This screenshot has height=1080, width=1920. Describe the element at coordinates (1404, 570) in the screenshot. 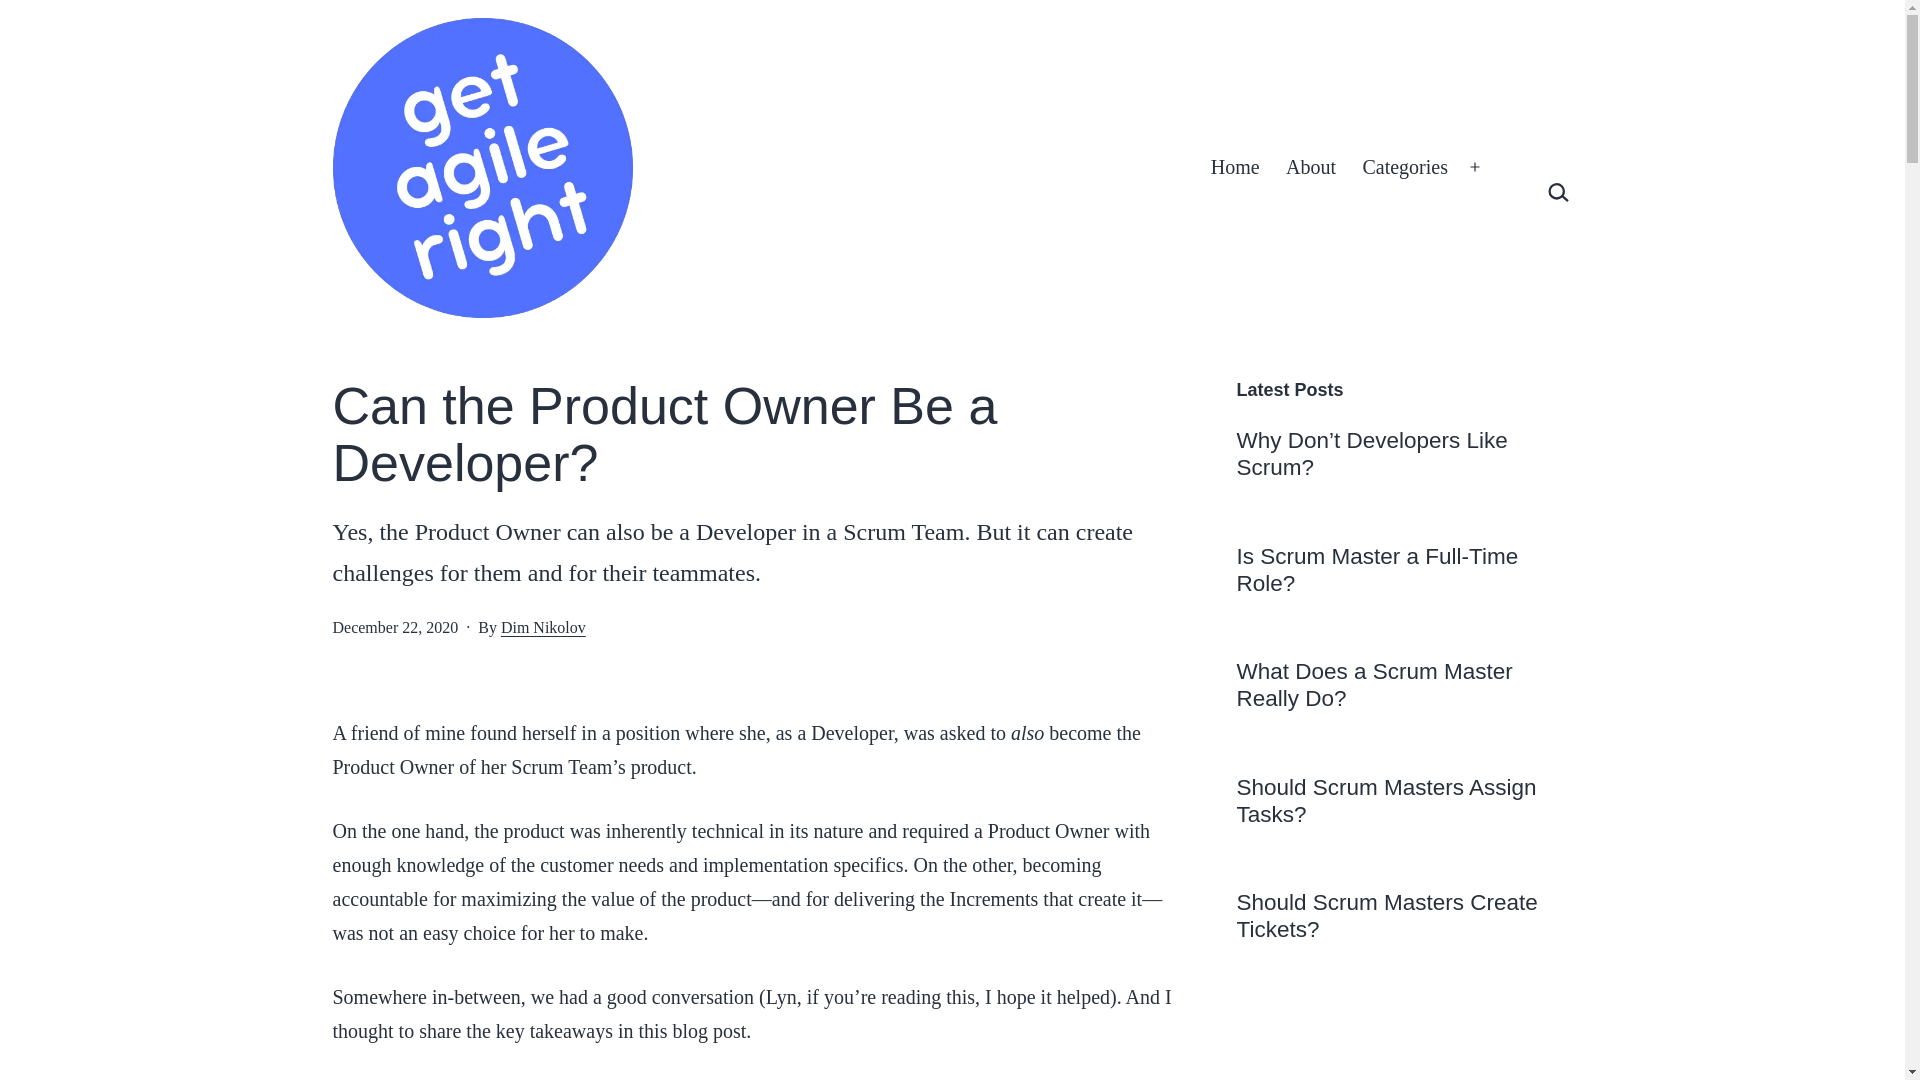

I see `Is Scrum Master a Full-Time Role?` at that location.